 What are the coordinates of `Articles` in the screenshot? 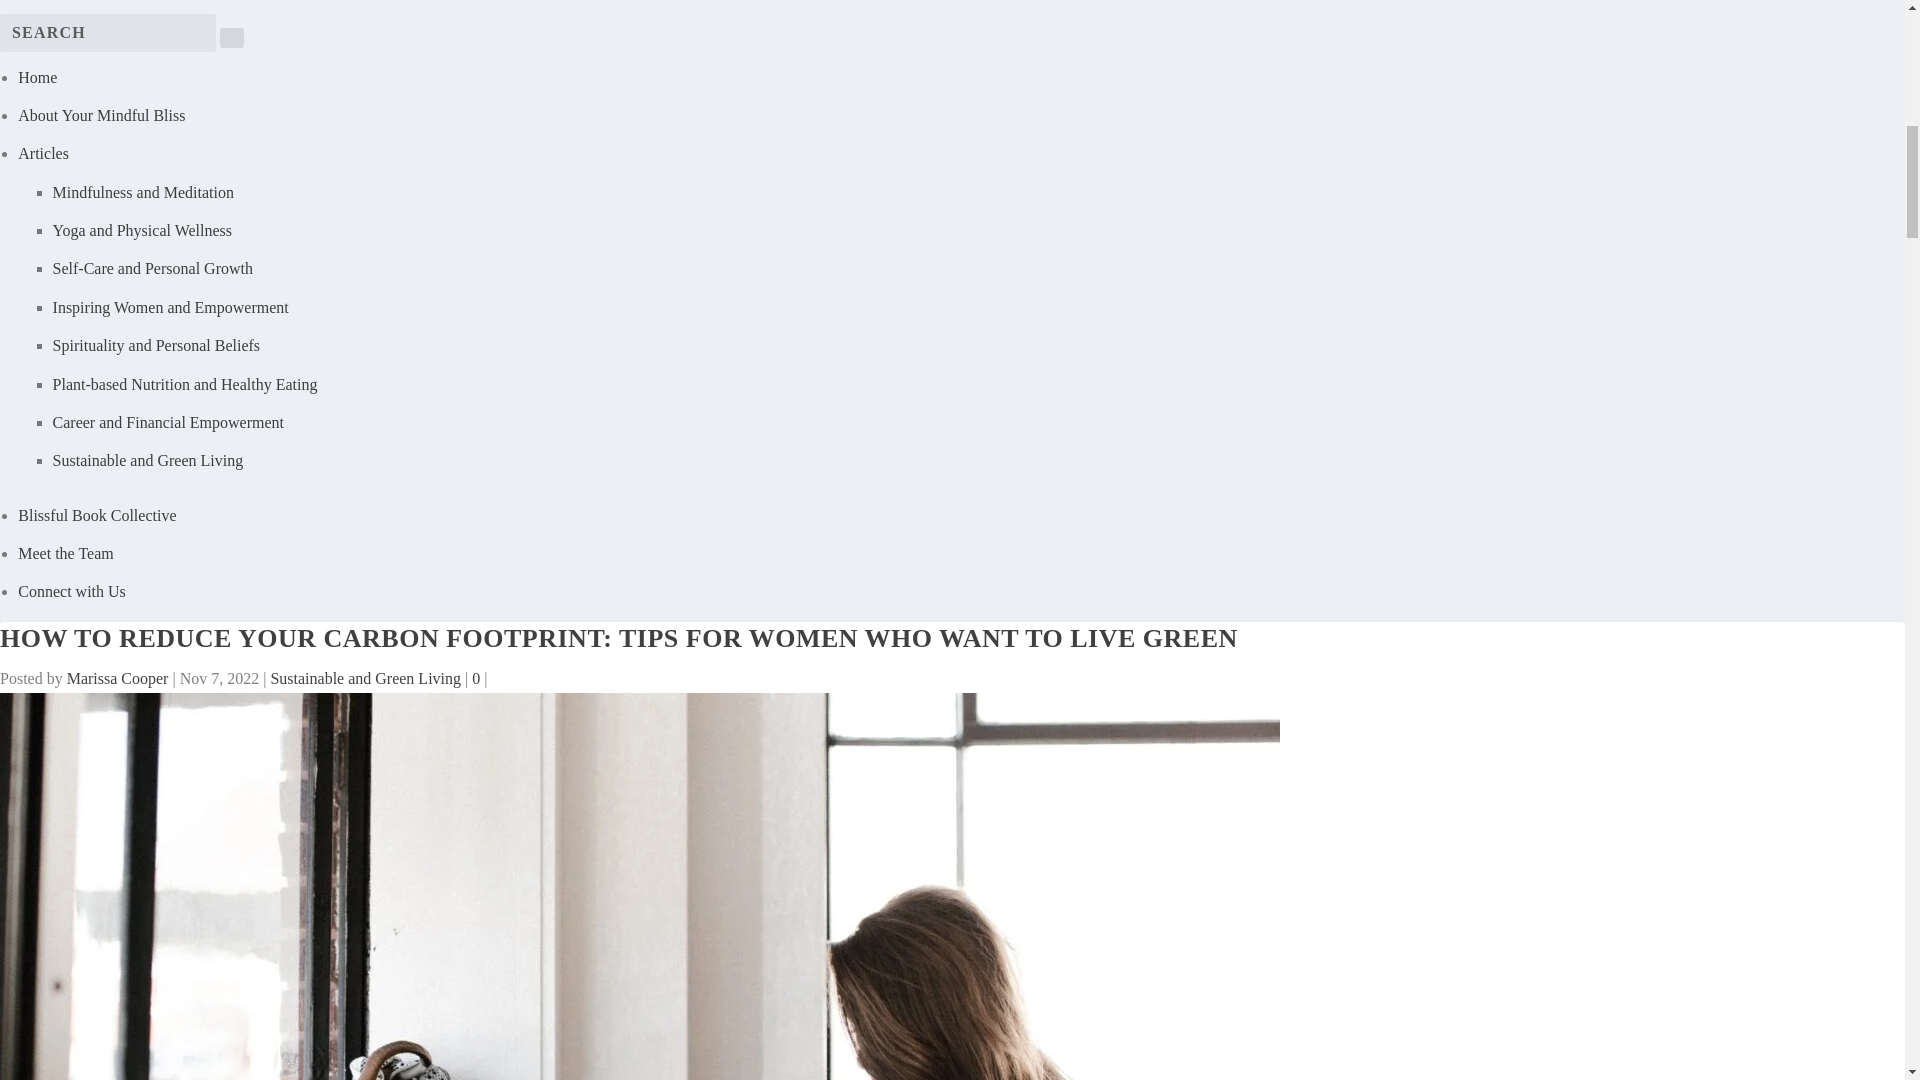 It's located at (43, 153).